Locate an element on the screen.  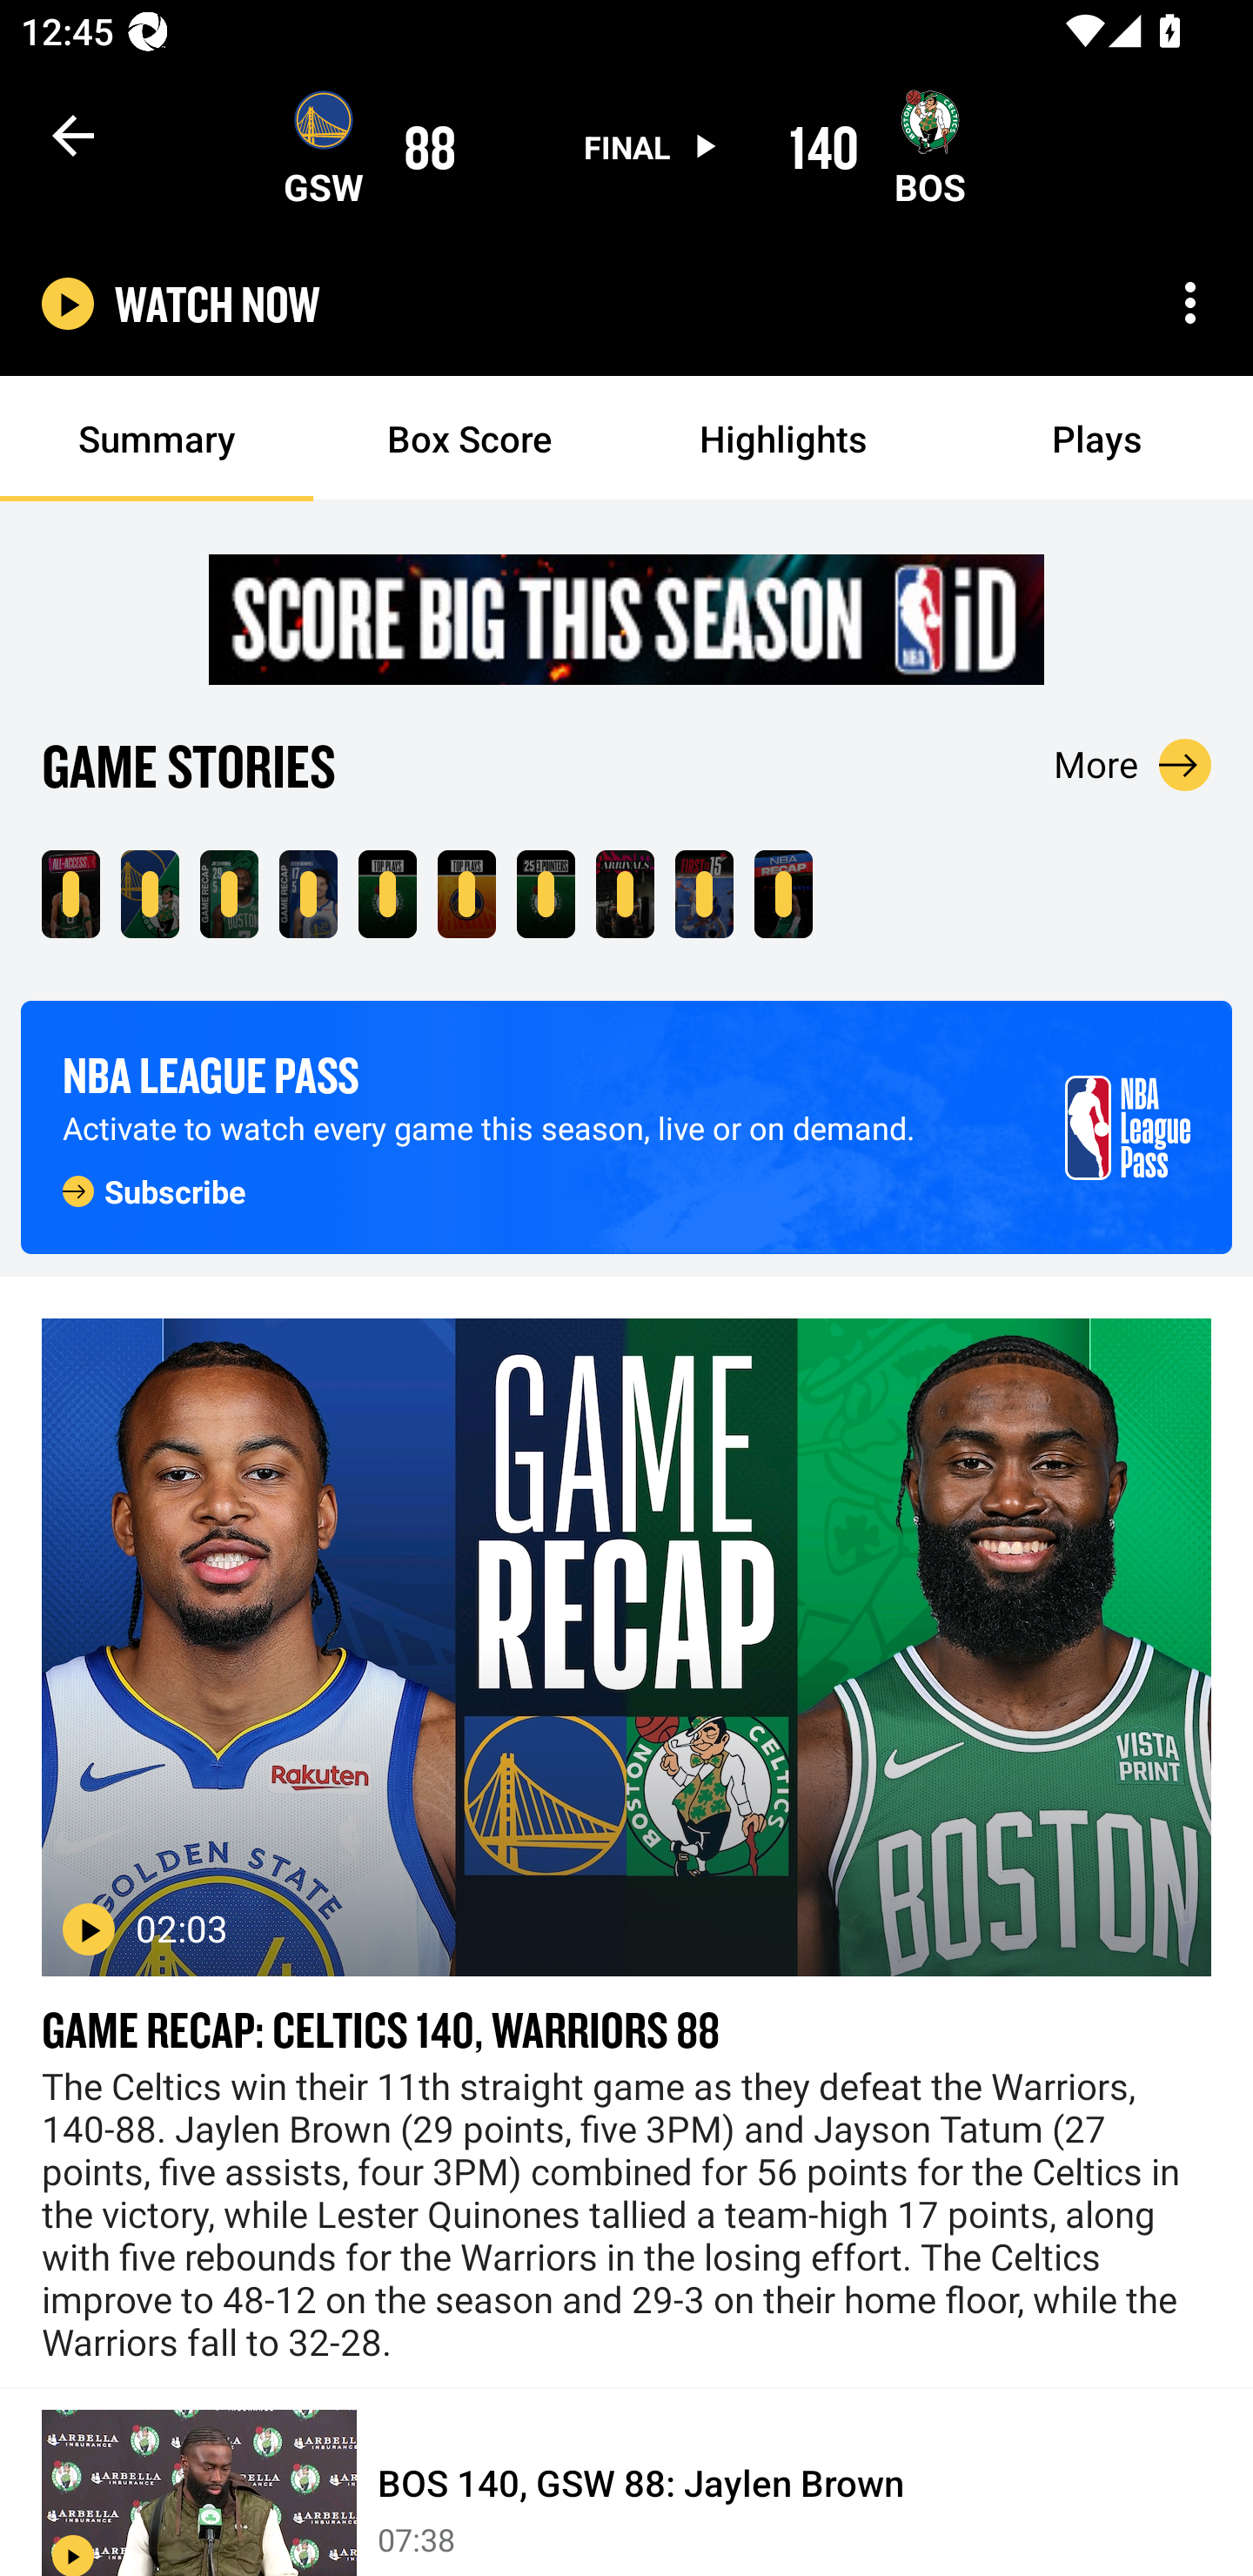
WATCH NOW is located at coordinates (218, 304).